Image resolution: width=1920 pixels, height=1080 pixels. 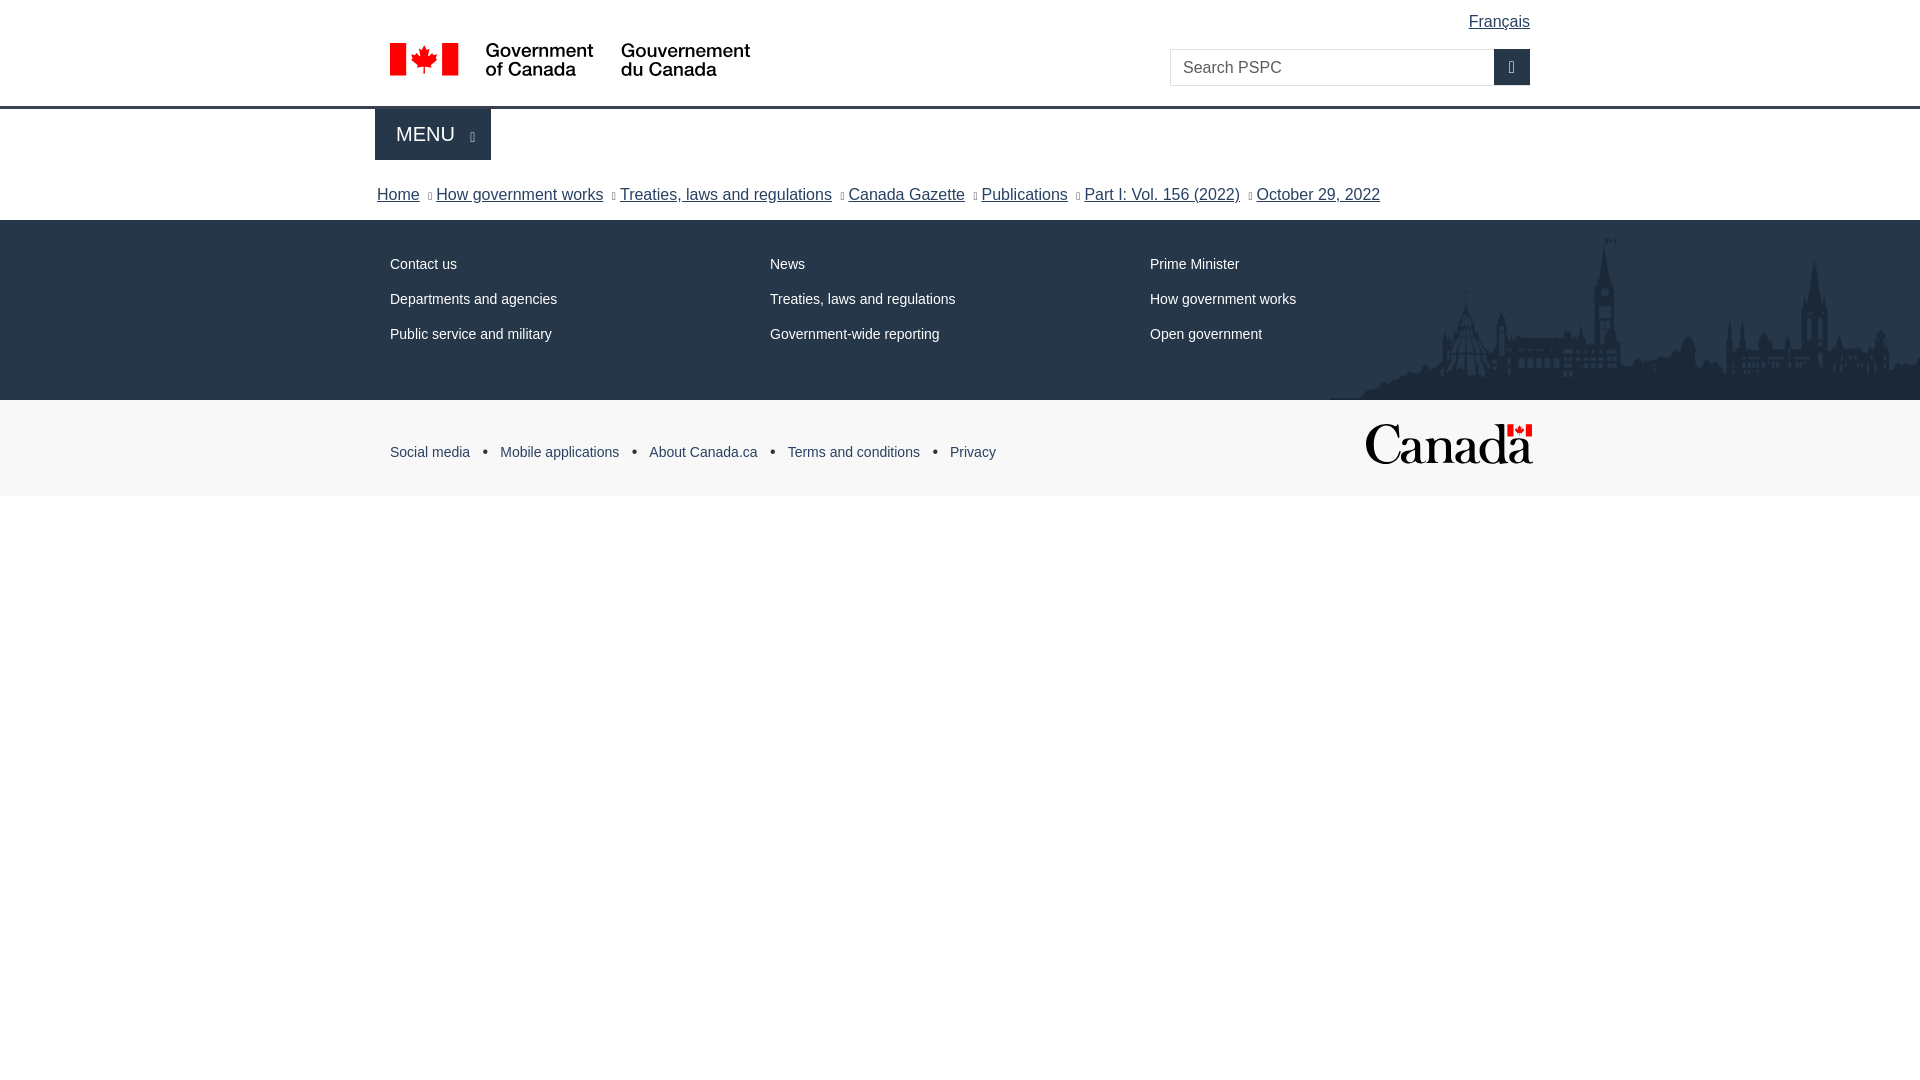 I want to click on Home, so click(x=1024, y=194).